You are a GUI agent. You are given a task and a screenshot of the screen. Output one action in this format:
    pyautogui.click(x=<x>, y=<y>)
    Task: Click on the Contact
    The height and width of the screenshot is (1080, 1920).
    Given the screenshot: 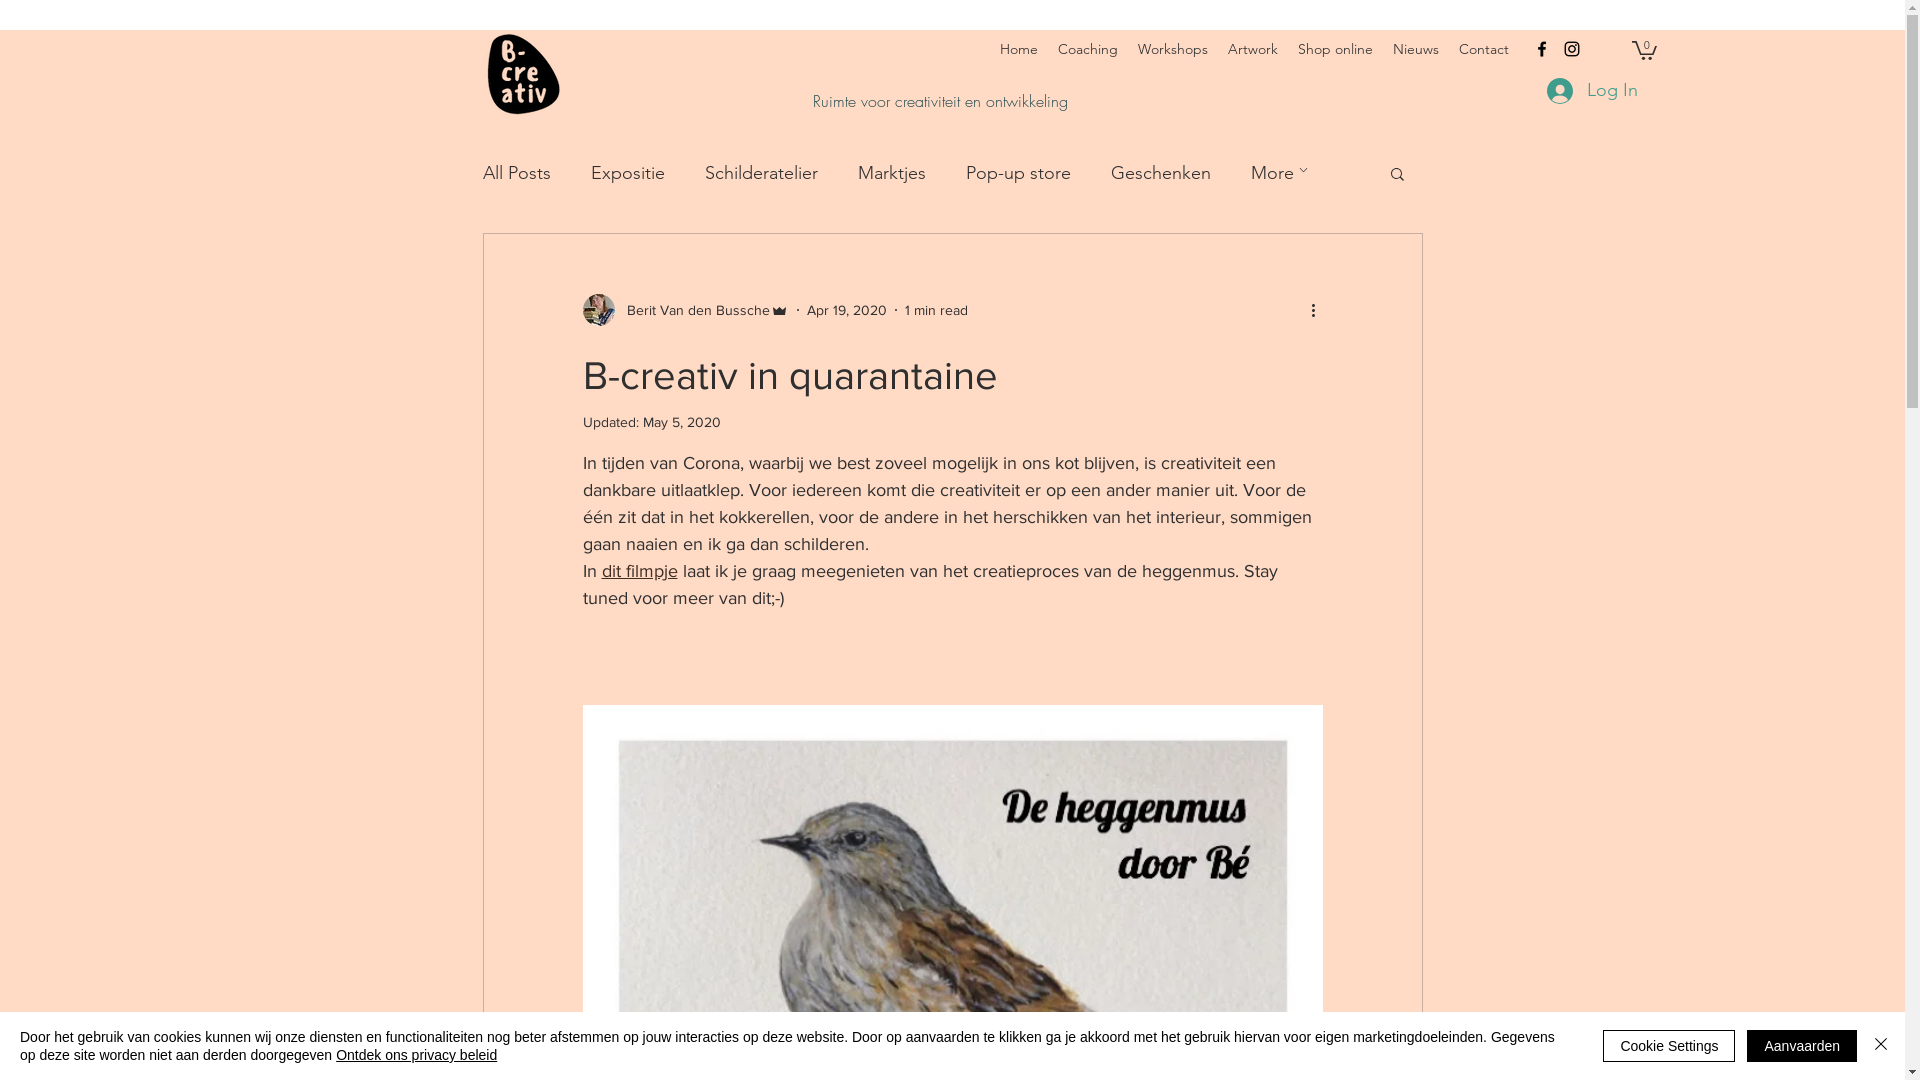 What is the action you would take?
    pyautogui.click(x=1484, y=49)
    